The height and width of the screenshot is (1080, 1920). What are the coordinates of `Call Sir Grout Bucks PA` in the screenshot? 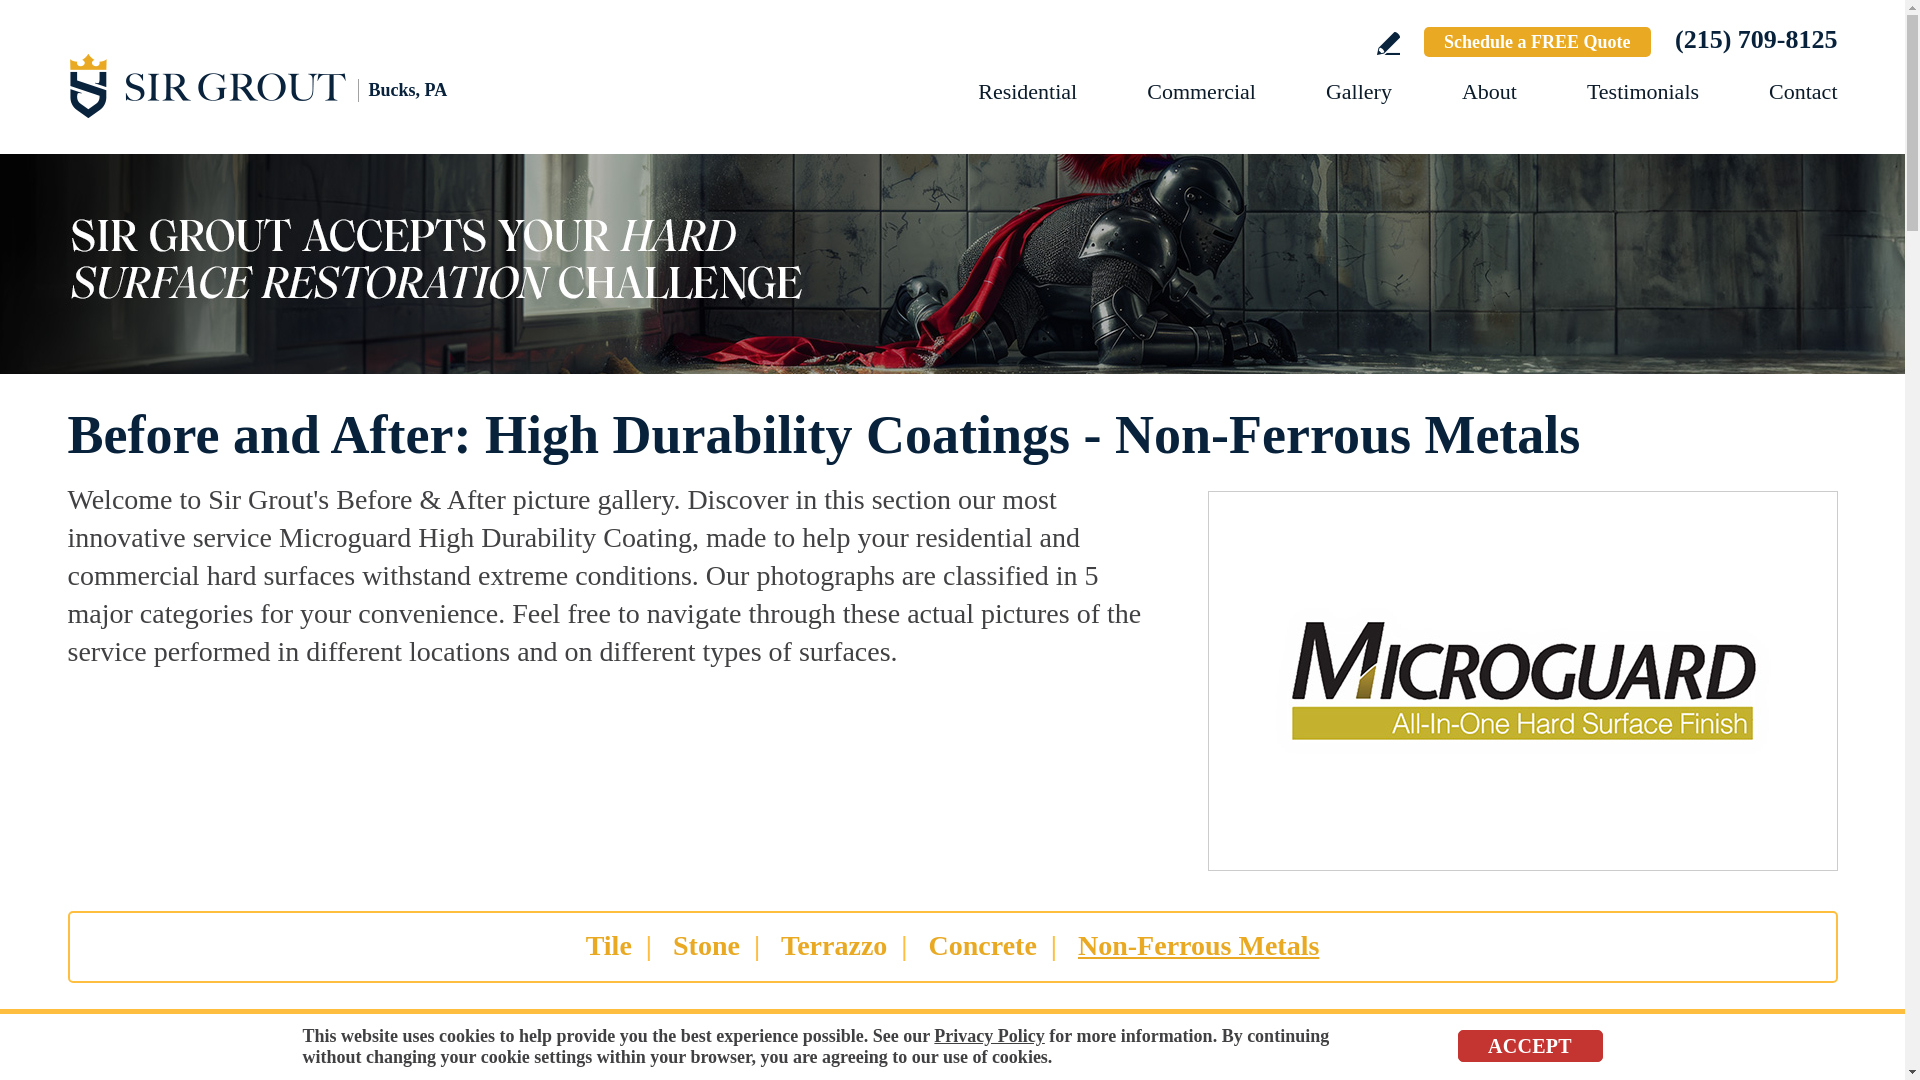 It's located at (1756, 39).